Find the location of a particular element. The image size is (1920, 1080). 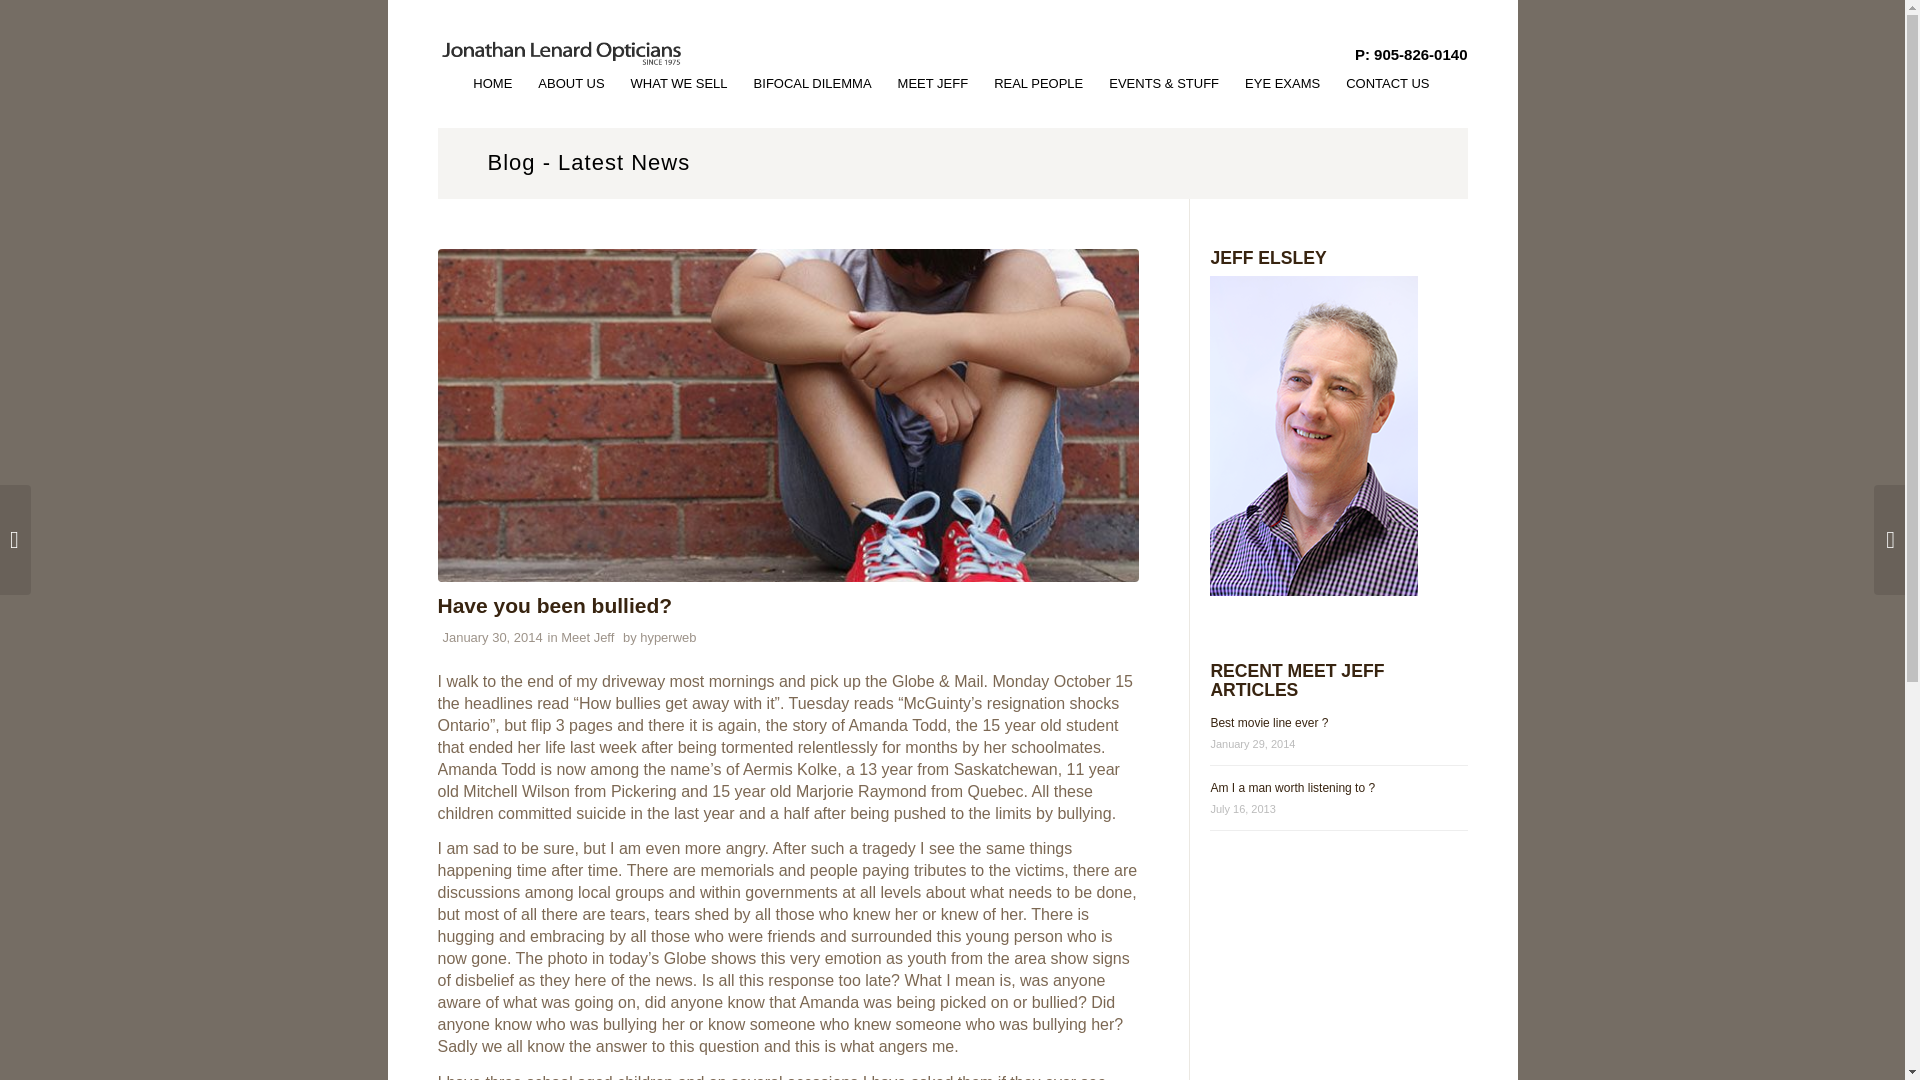

hyperweb is located at coordinates (667, 636).